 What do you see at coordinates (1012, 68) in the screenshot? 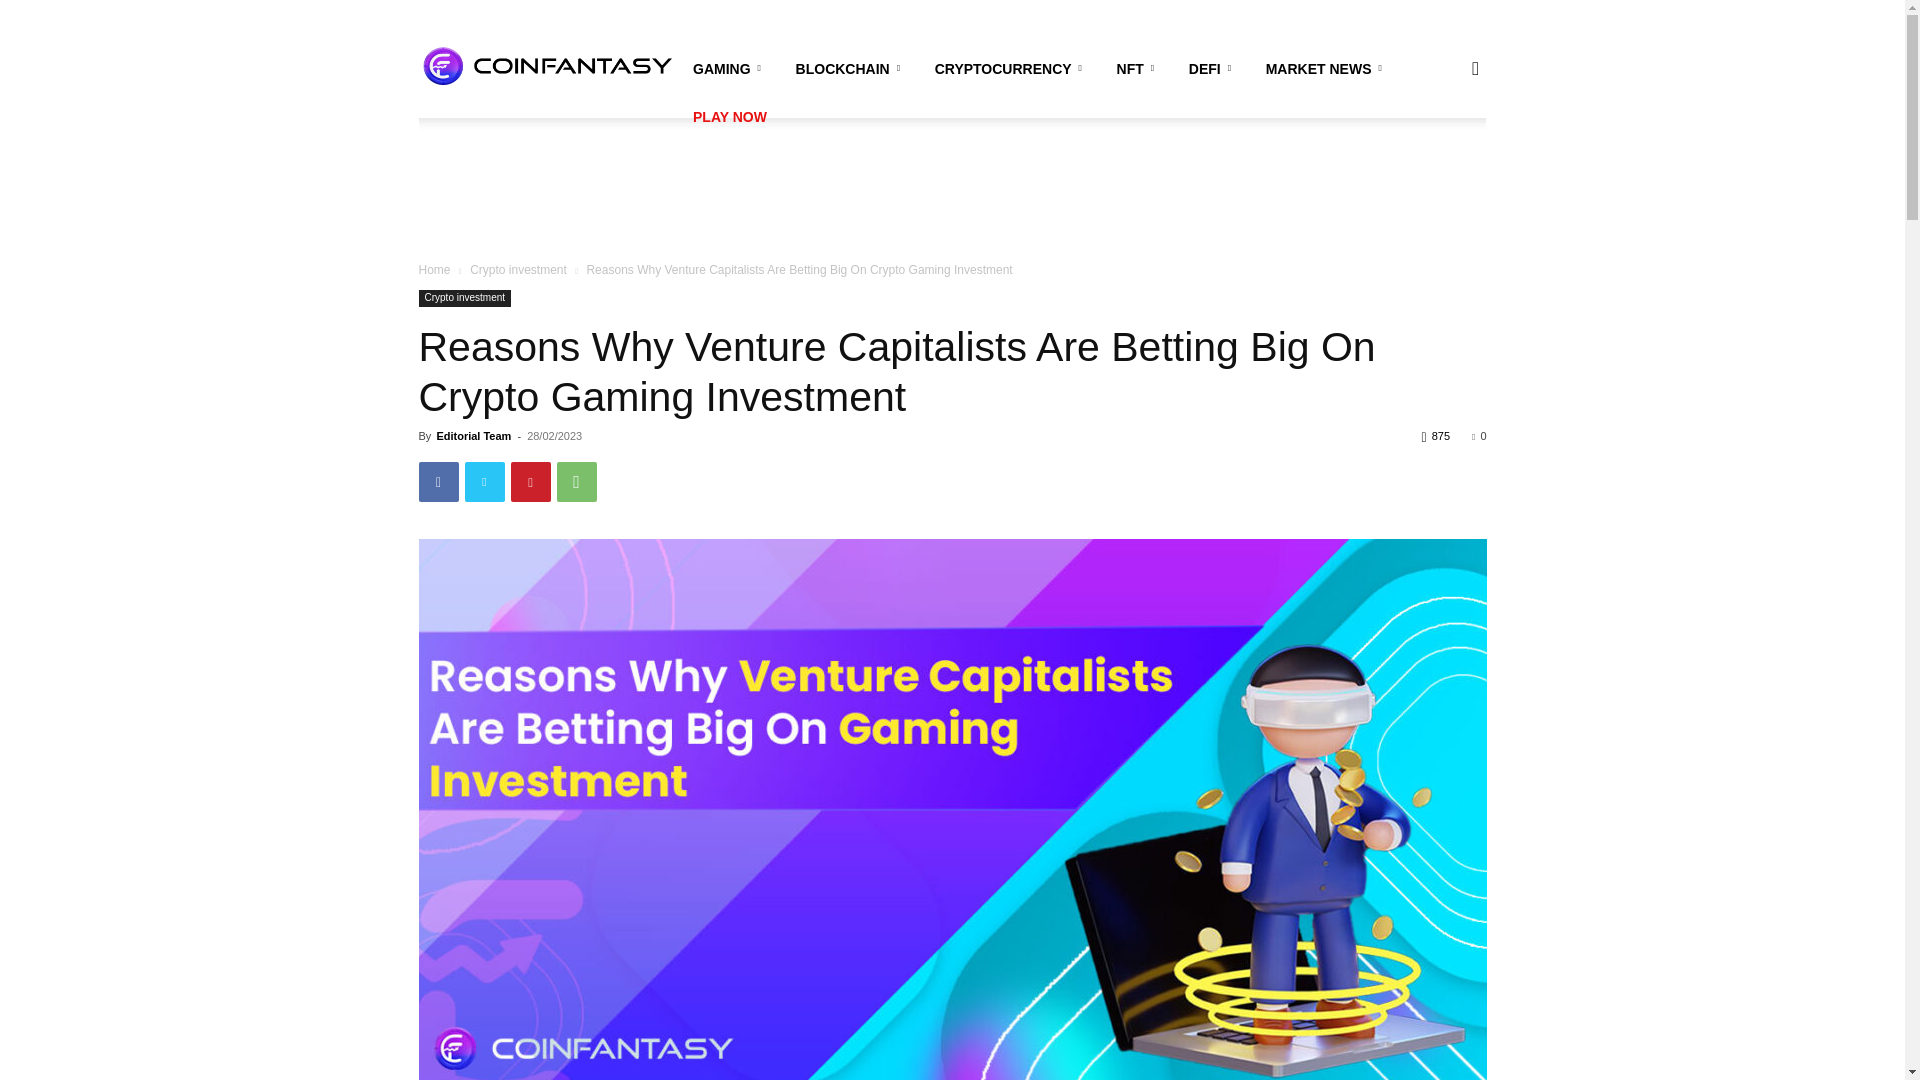
I see `CRYPTOCURRENCY` at bounding box center [1012, 68].